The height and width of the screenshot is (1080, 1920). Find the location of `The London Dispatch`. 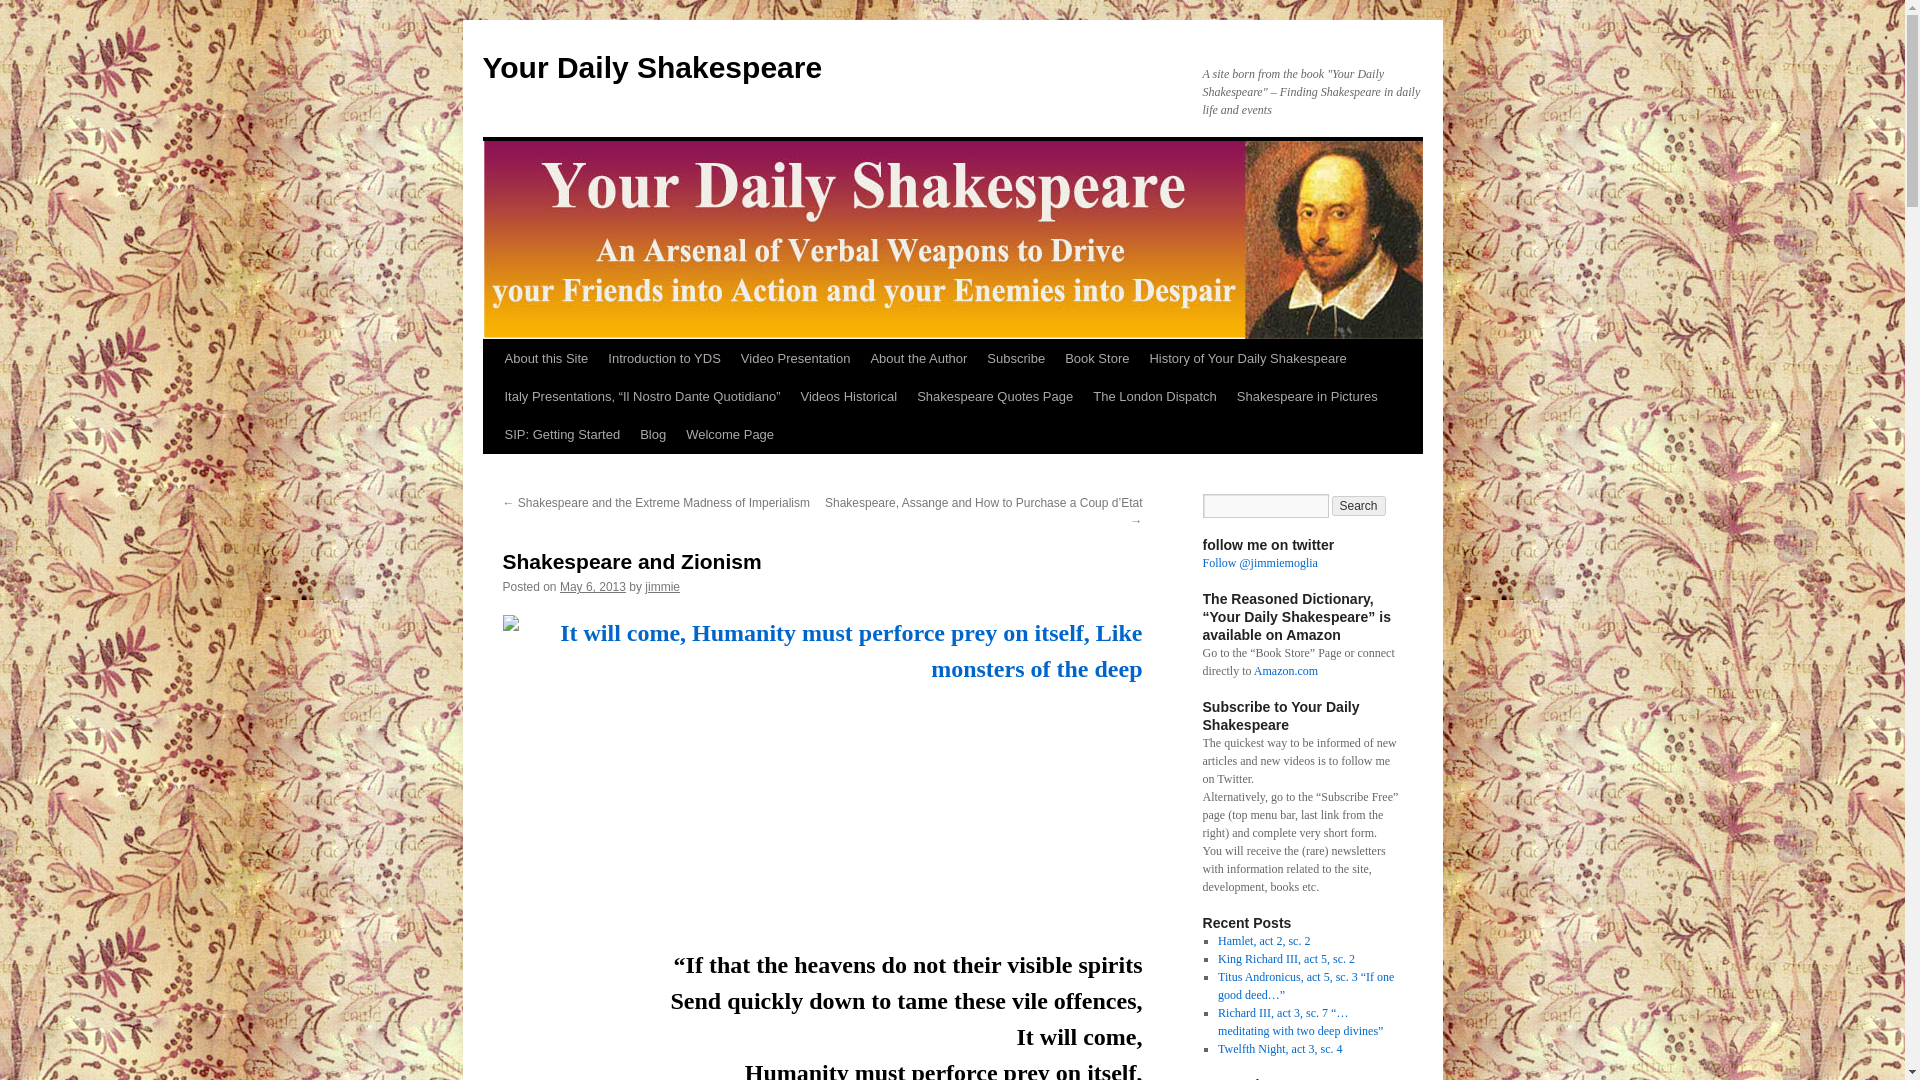

The London Dispatch is located at coordinates (1154, 396).